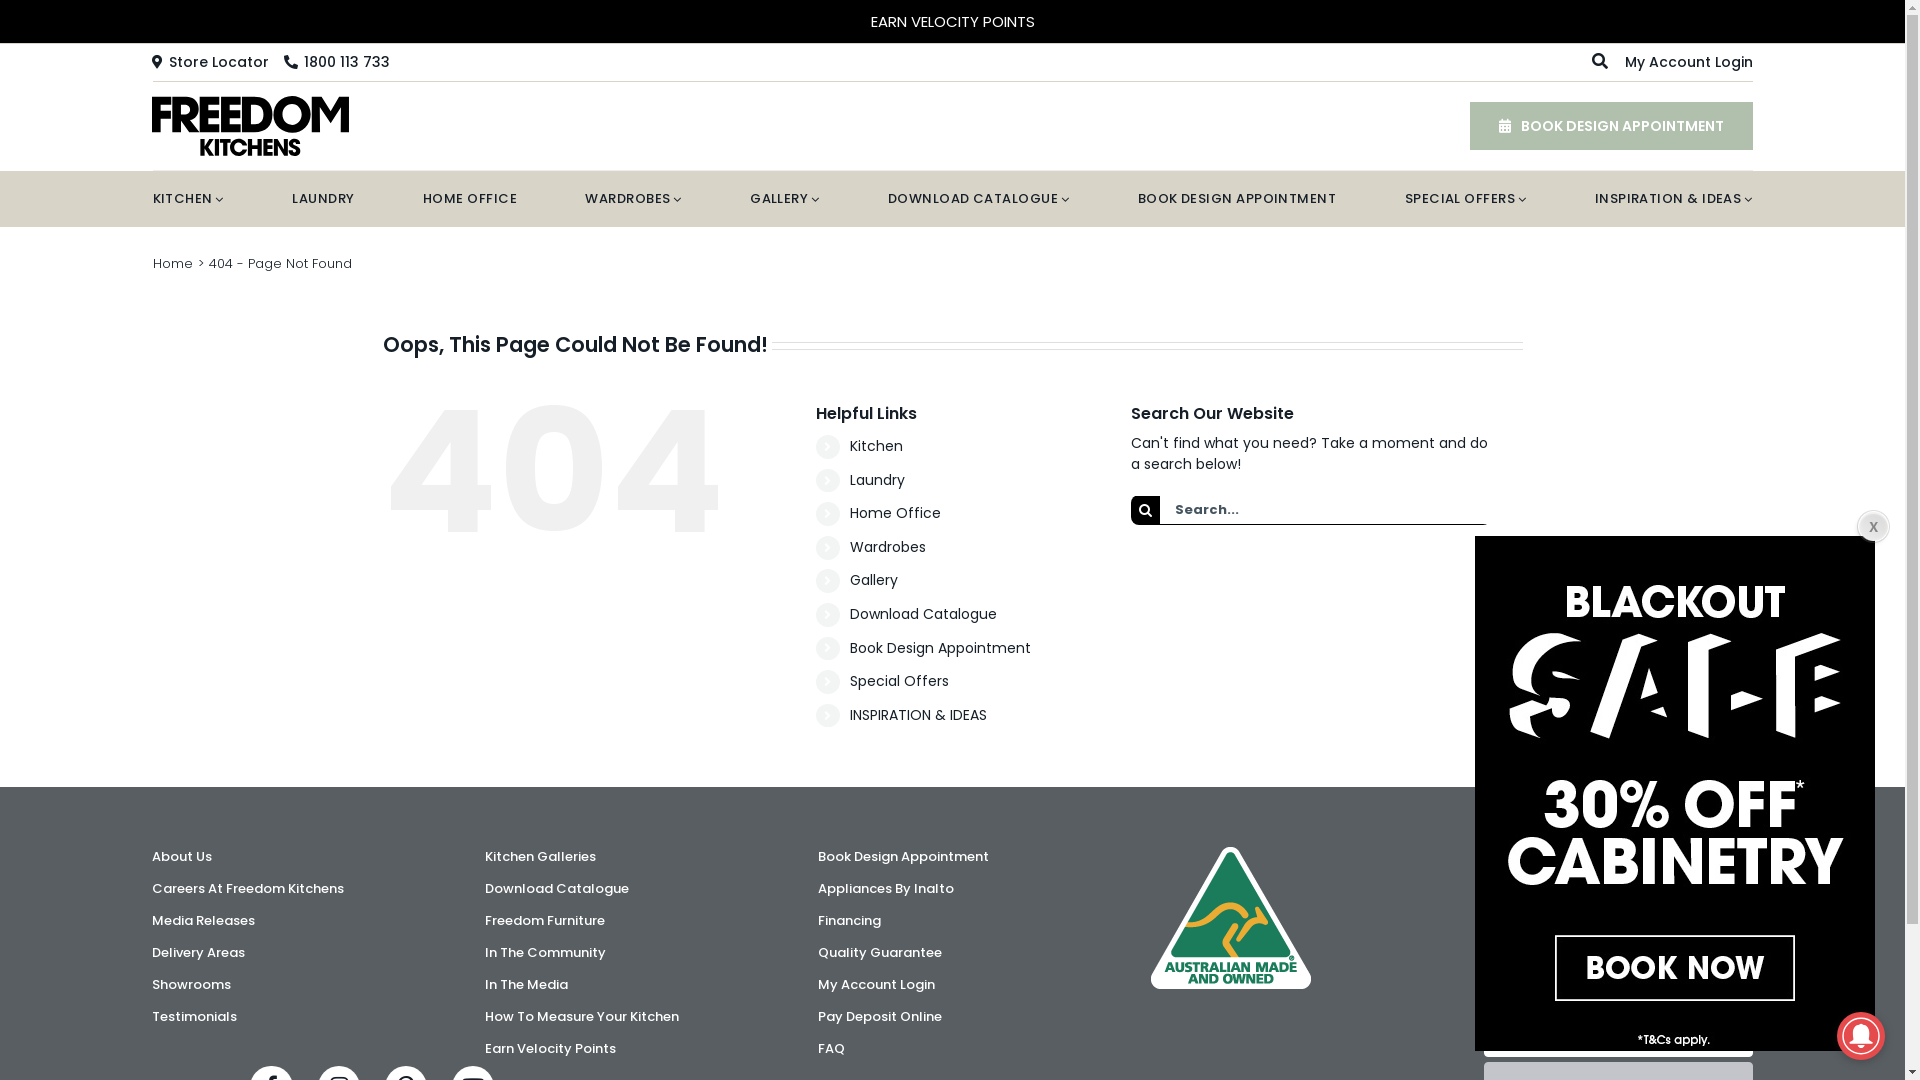 The image size is (1920, 1080). Describe the element at coordinates (286, 1017) in the screenshot. I see `Testimonials` at that location.